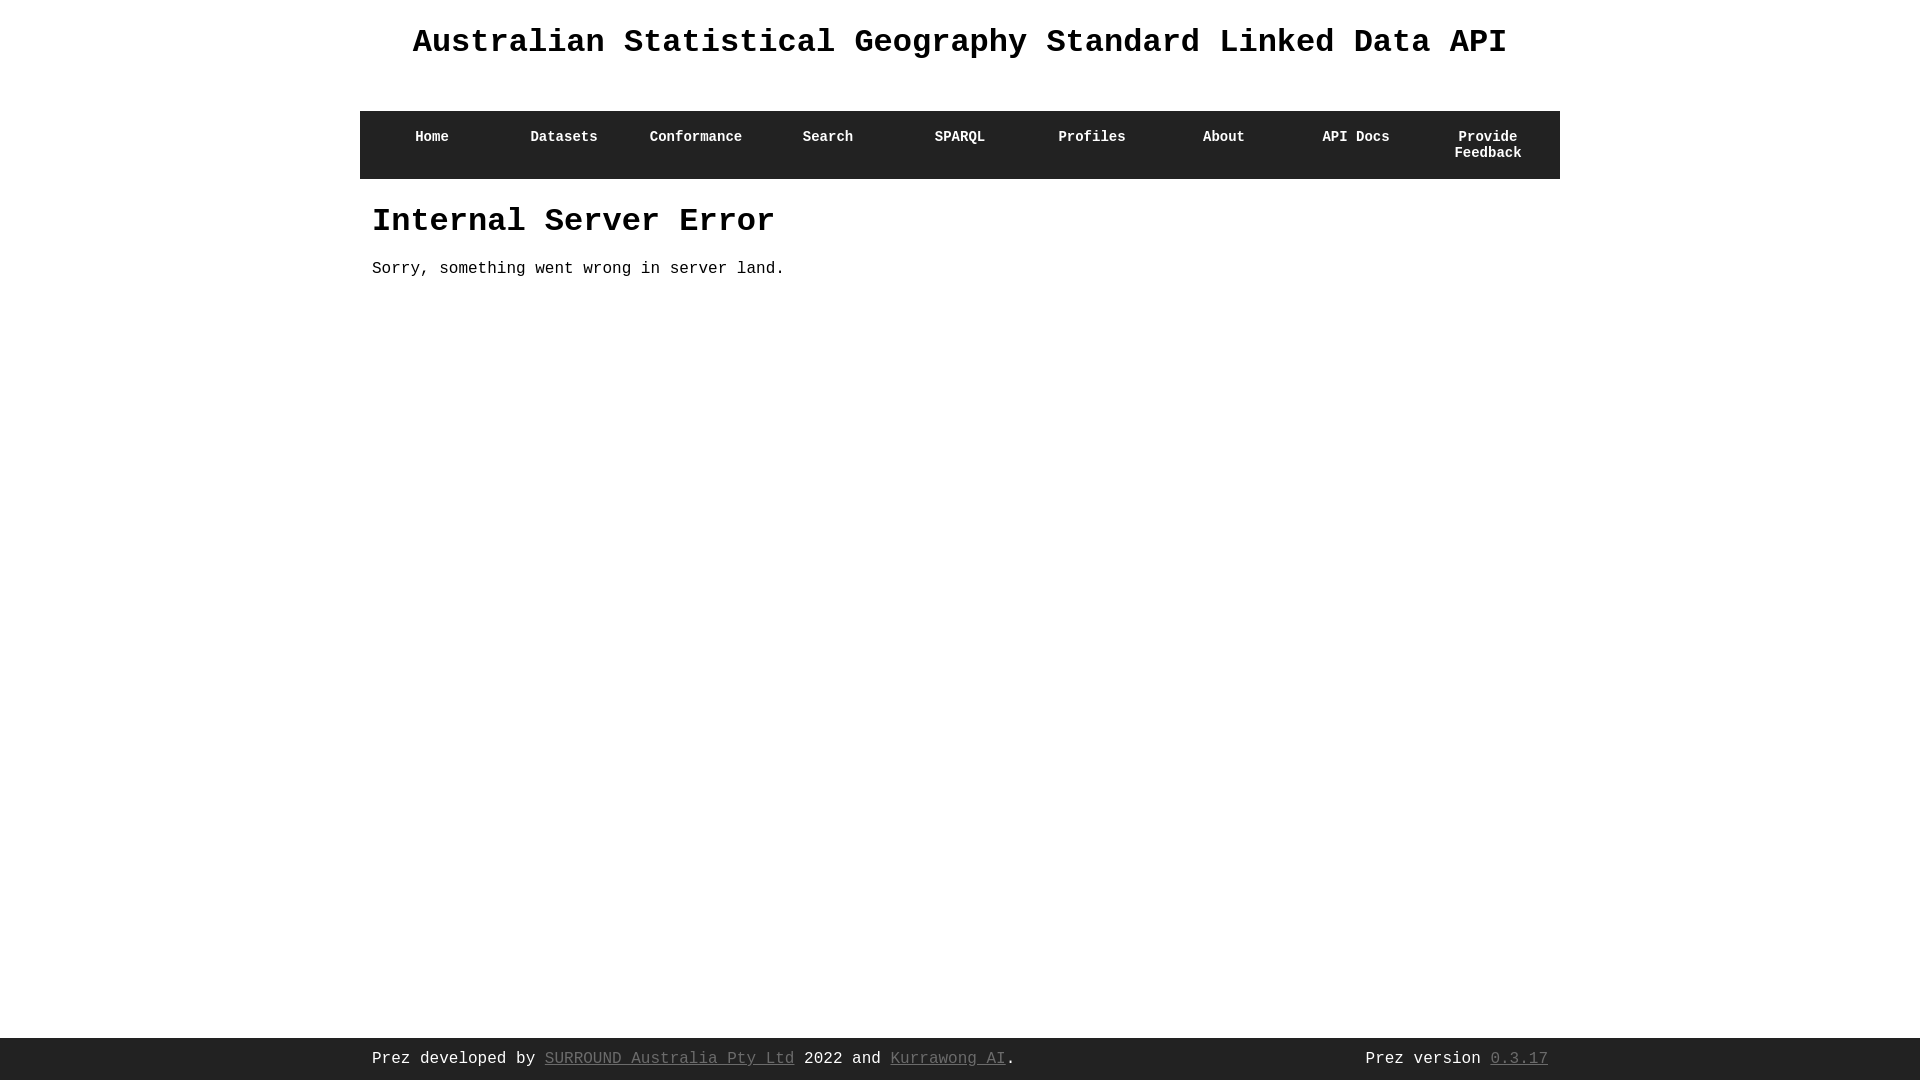 This screenshot has height=1080, width=1920. What do you see at coordinates (948, 1059) in the screenshot?
I see `Kurrawong AI` at bounding box center [948, 1059].